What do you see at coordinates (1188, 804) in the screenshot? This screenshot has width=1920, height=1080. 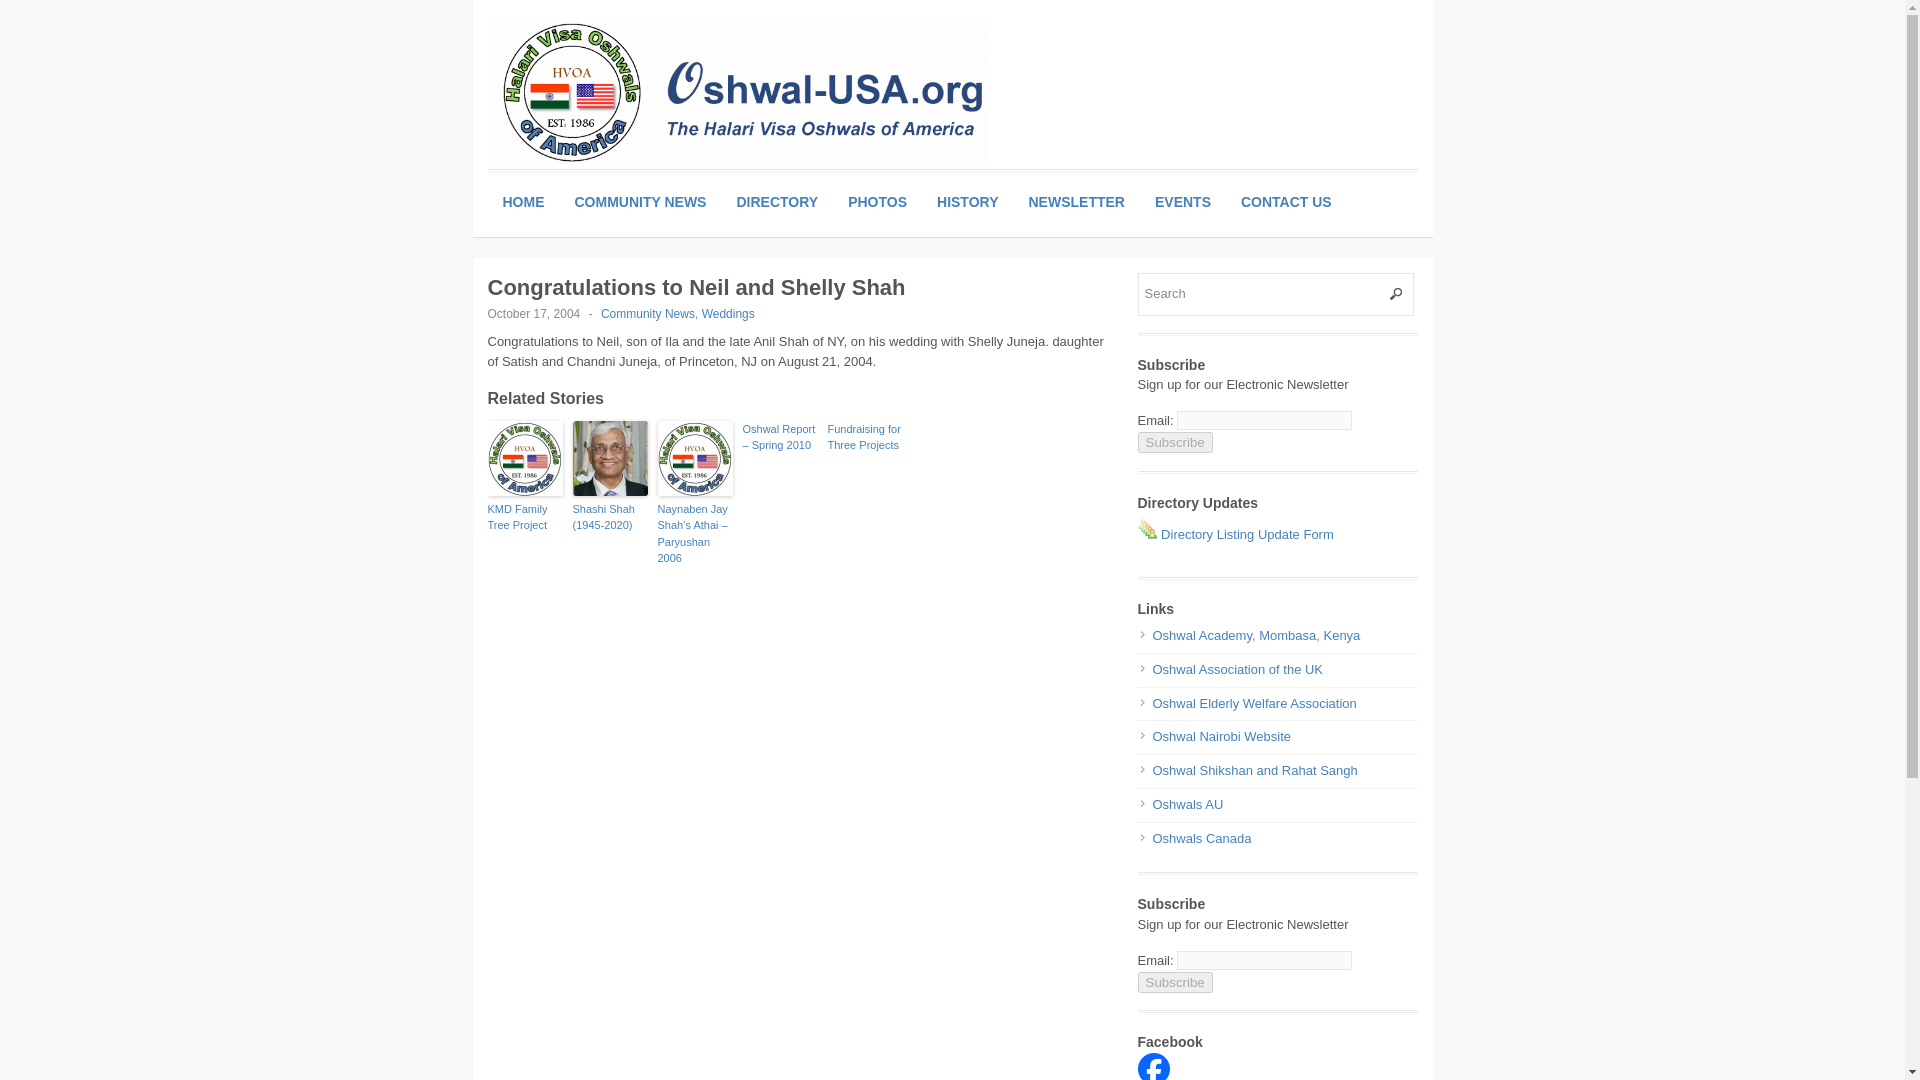 I see `Oshwals AU` at bounding box center [1188, 804].